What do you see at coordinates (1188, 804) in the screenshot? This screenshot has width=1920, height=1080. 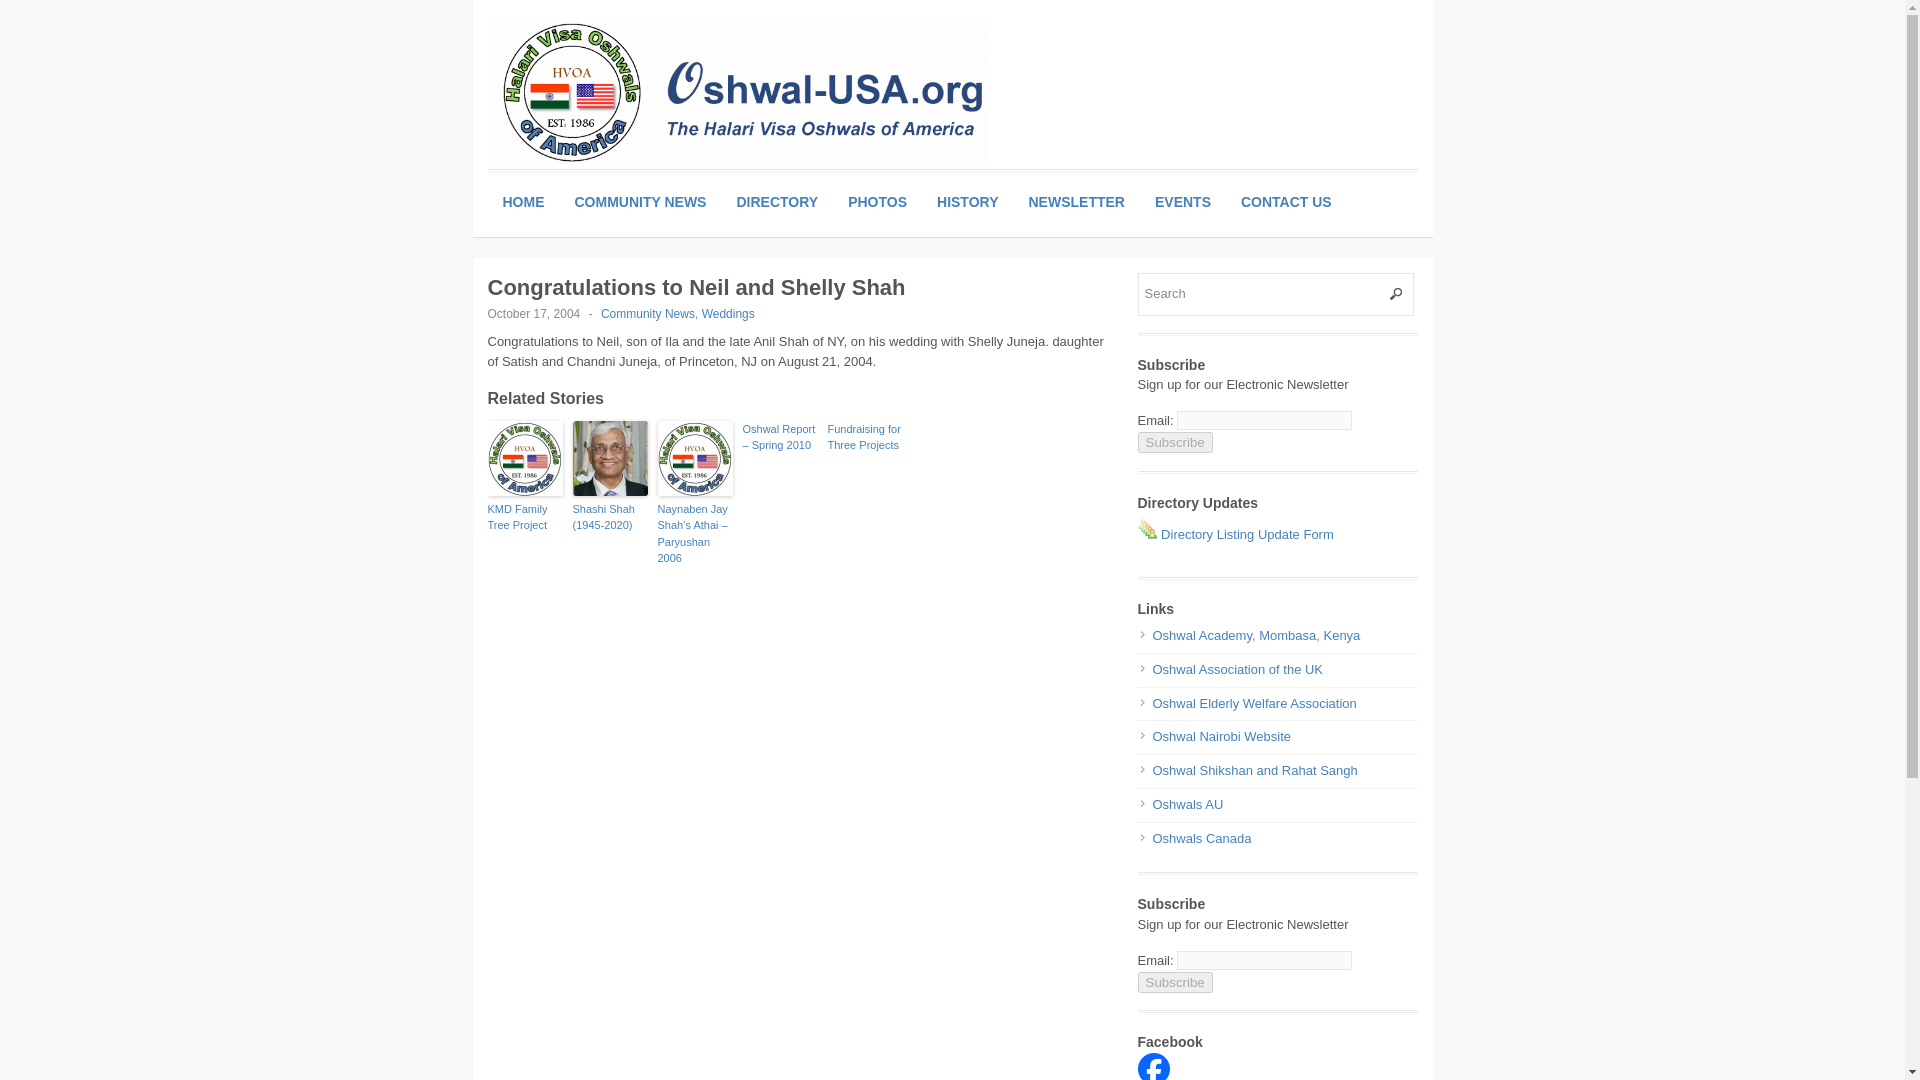 I see `Oshwals AU` at bounding box center [1188, 804].